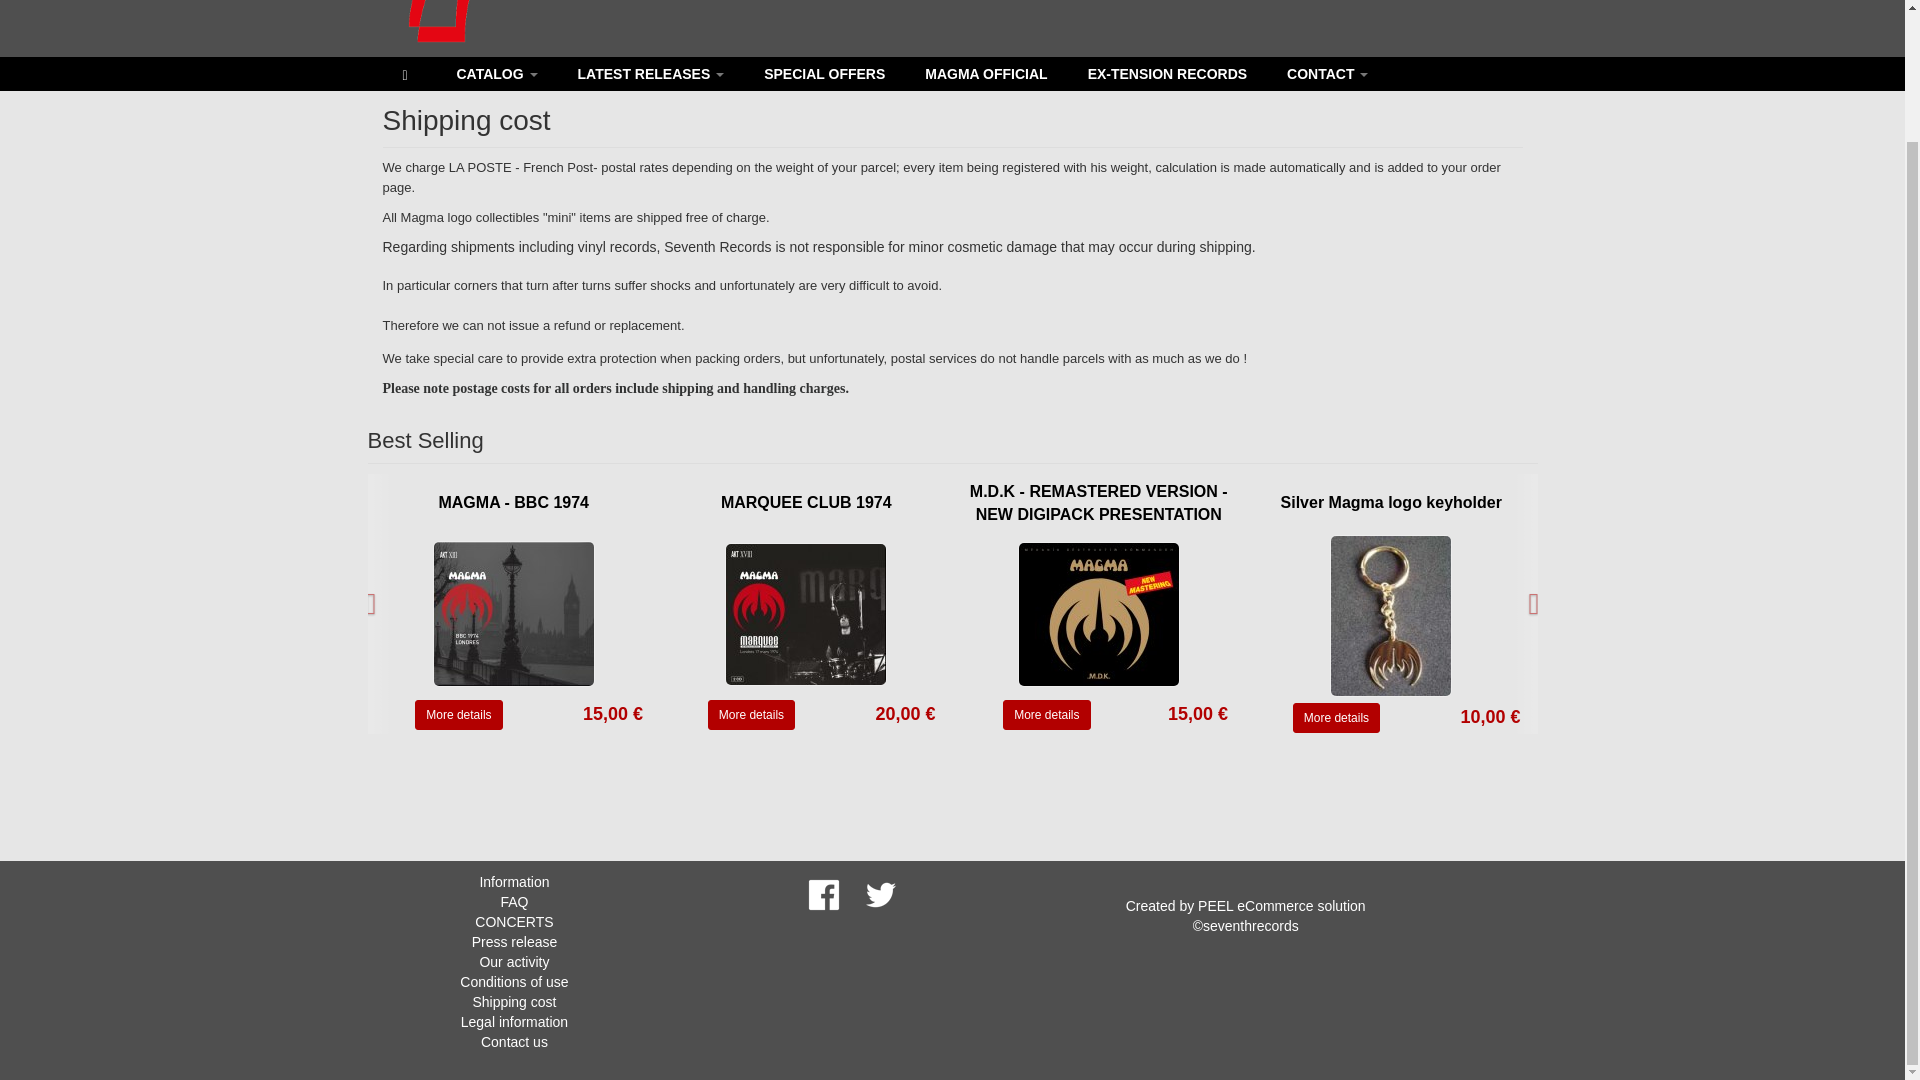 The width and height of the screenshot is (1920, 1080). What do you see at coordinates (458, 714) in the screenshot?
I see `MAGMA - BBC 1974` at bounding box center [458, 714].